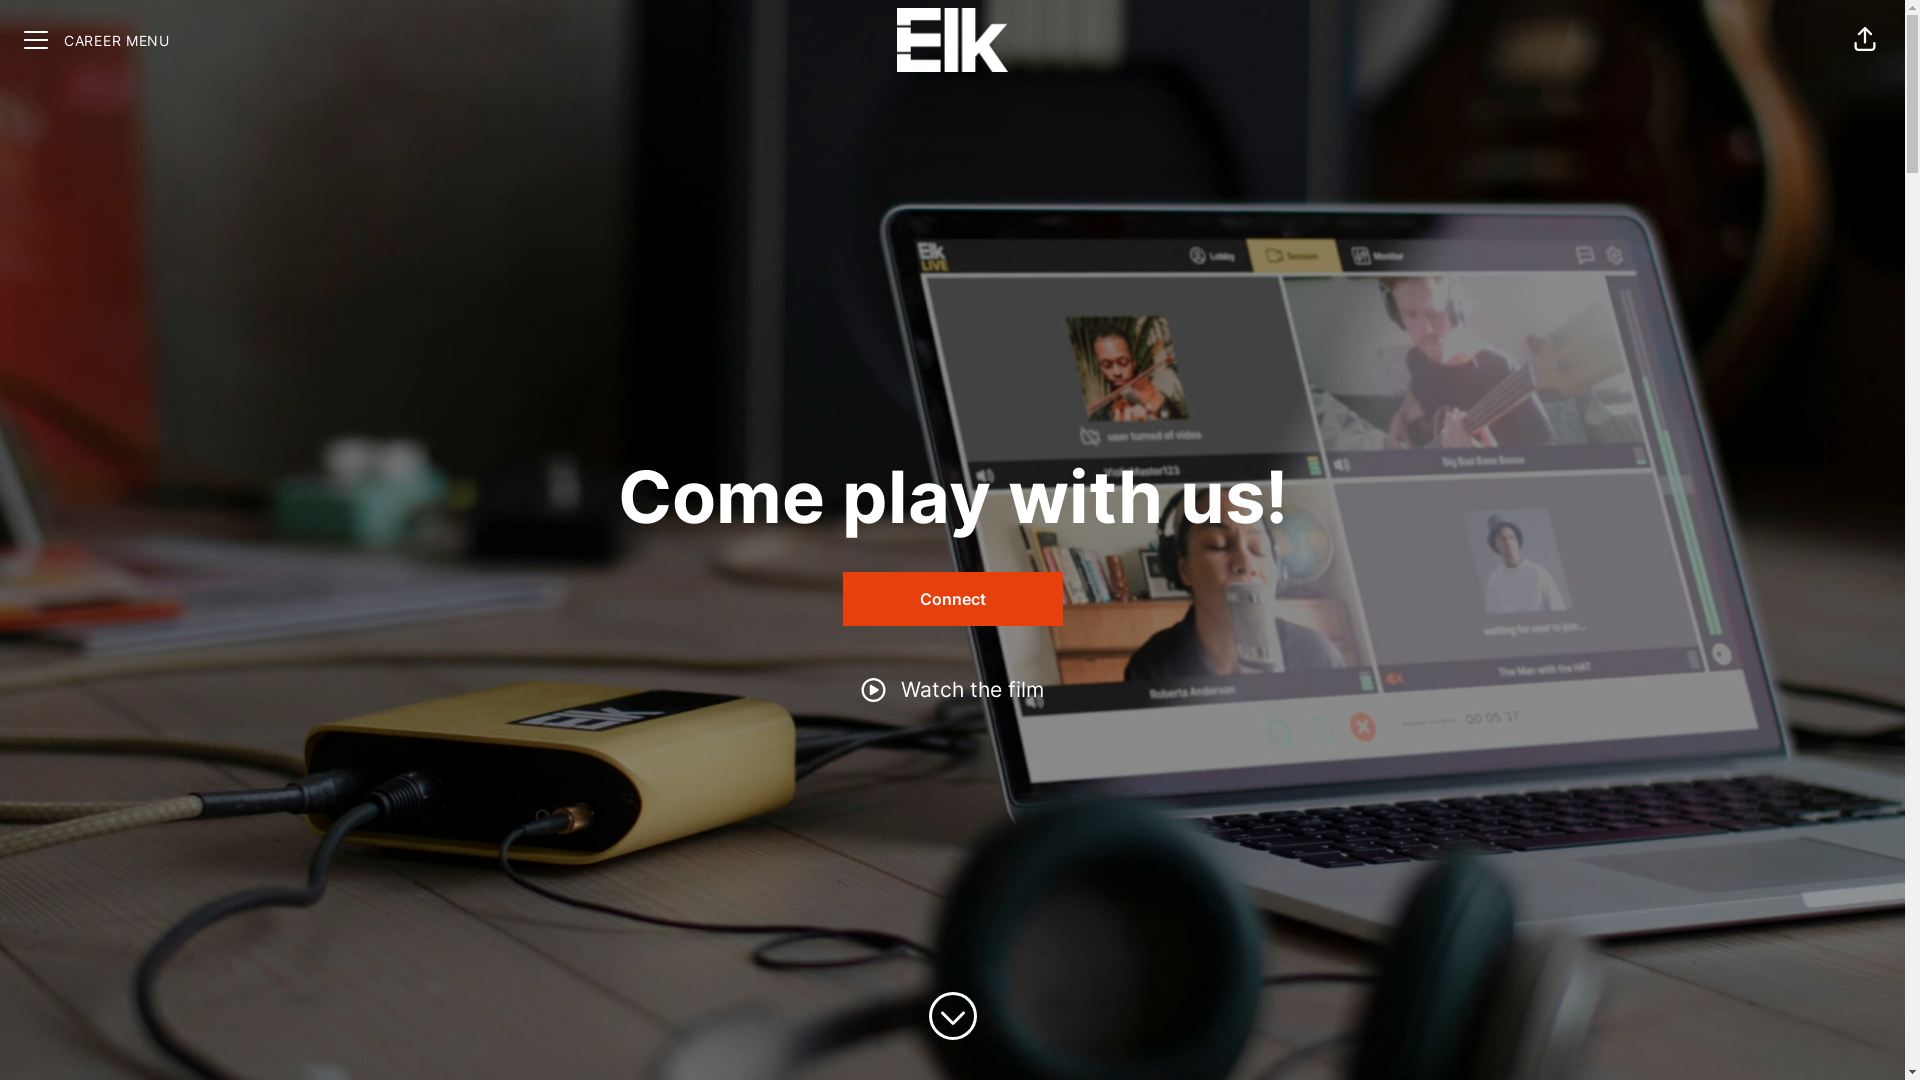 The height and width of the screenshot is (1080, 1920). Describe the element at coordinates (952, 599) in the screenshot. I see `Connect` at that location.